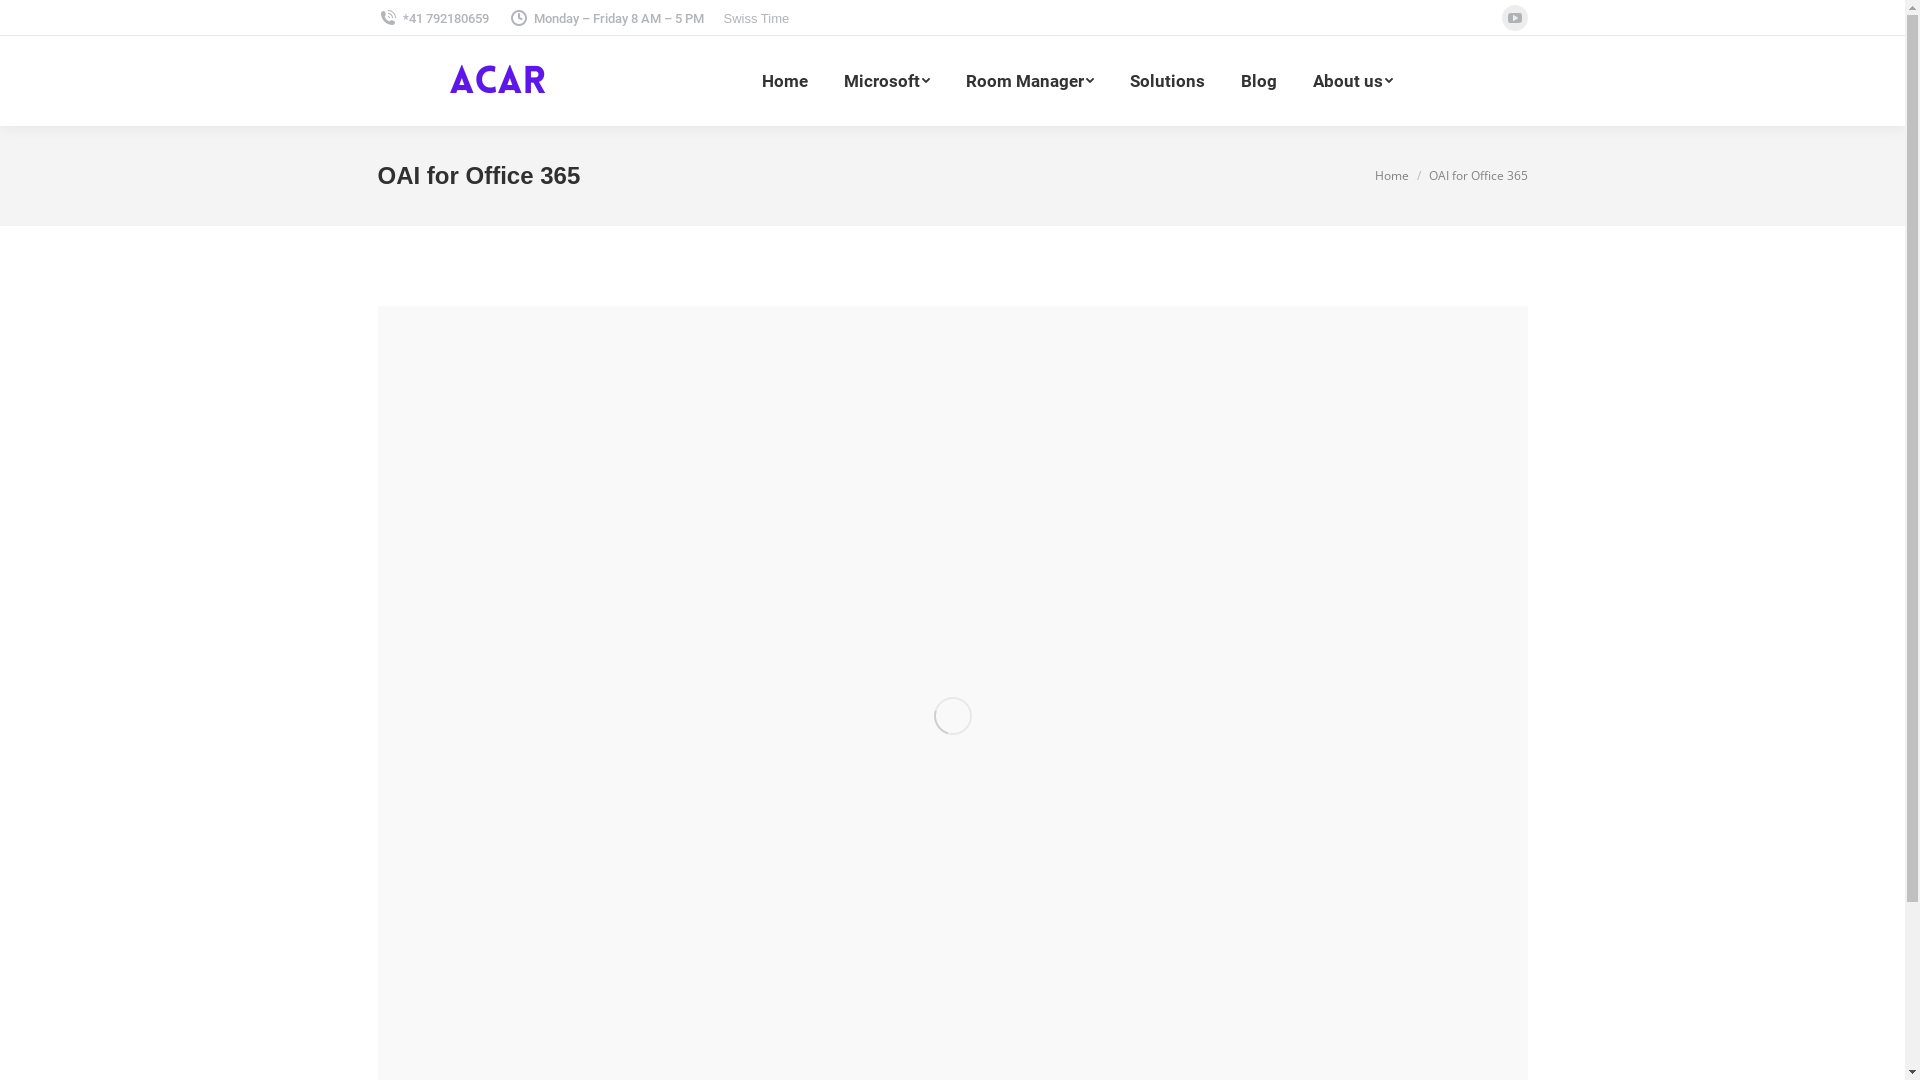 Image resolution: width=1920 pixels, height=1080 pixels. I want to click on Home, so click(785, 81).